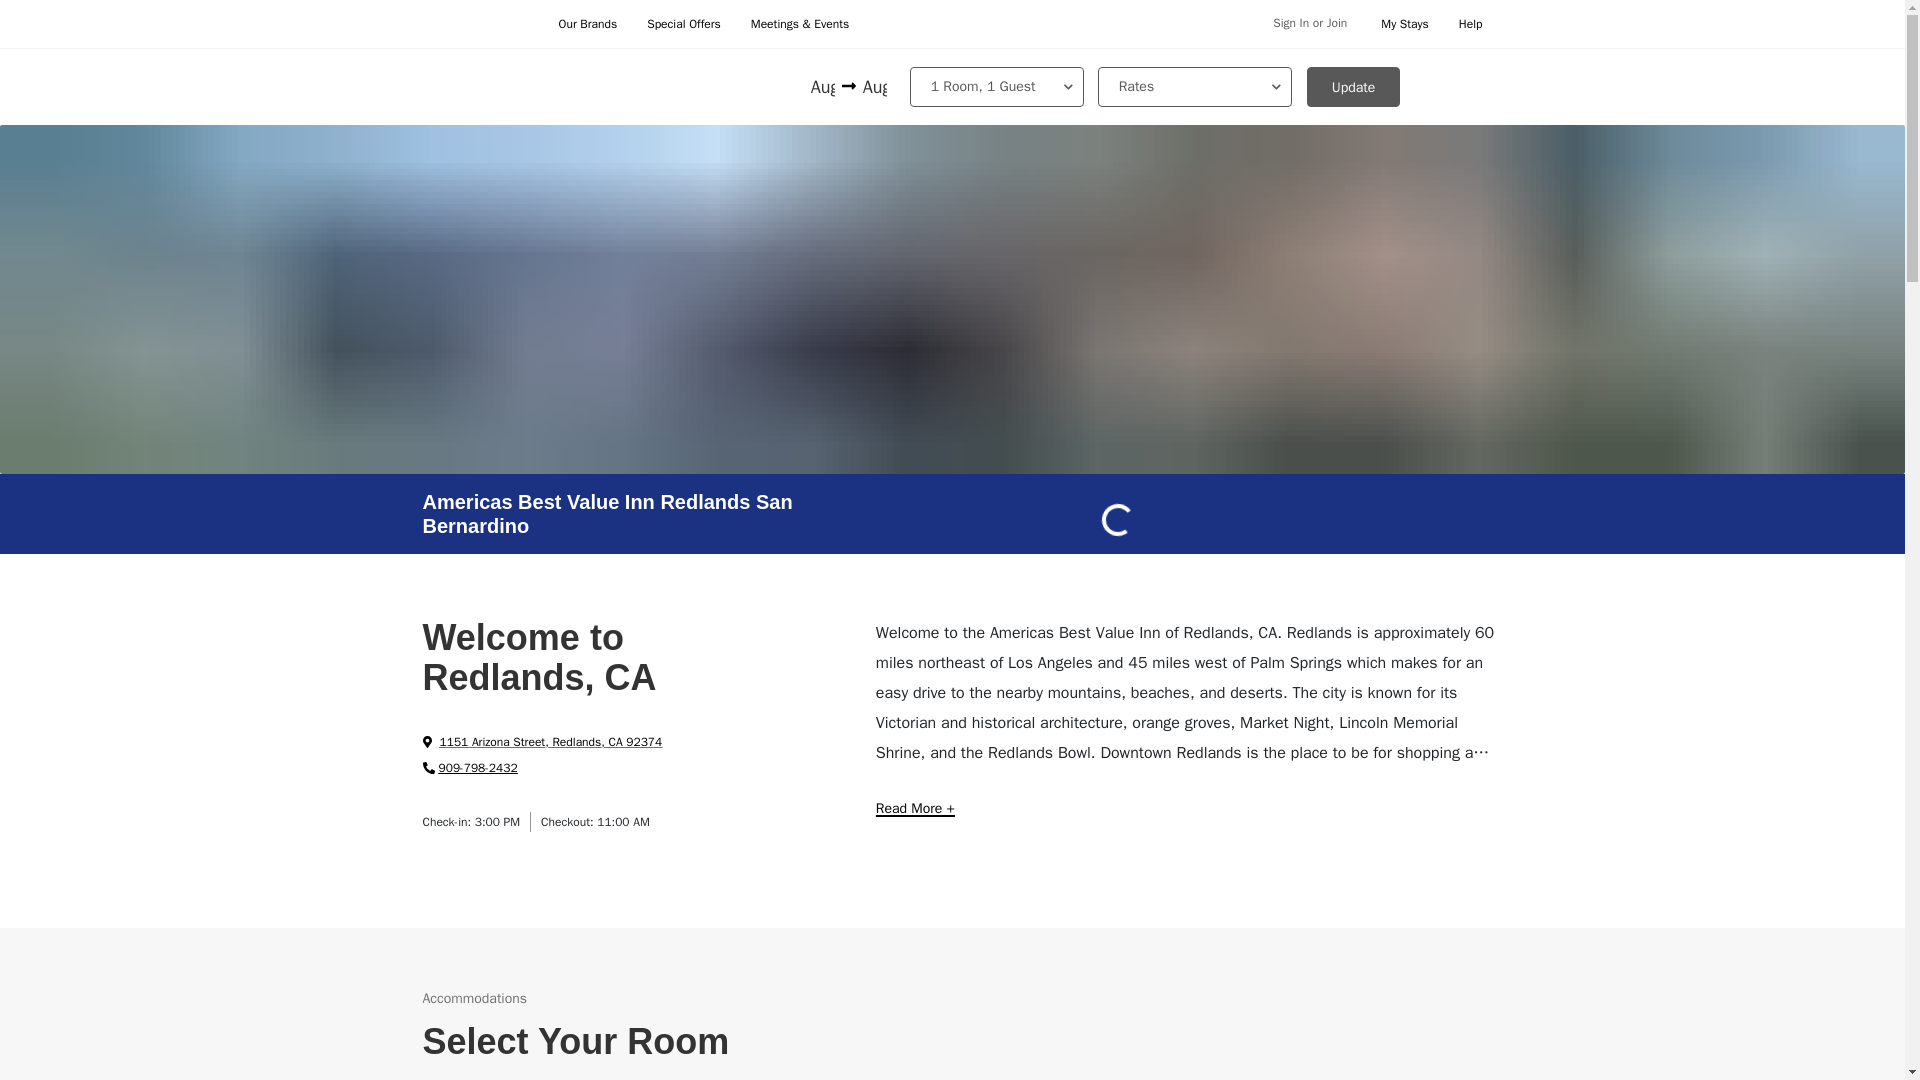 The height and width of the screenshot is (1080, 1920). Describe the element at coordinates (469, 768) in the screenshot. I see `909-798-2432` at that location.